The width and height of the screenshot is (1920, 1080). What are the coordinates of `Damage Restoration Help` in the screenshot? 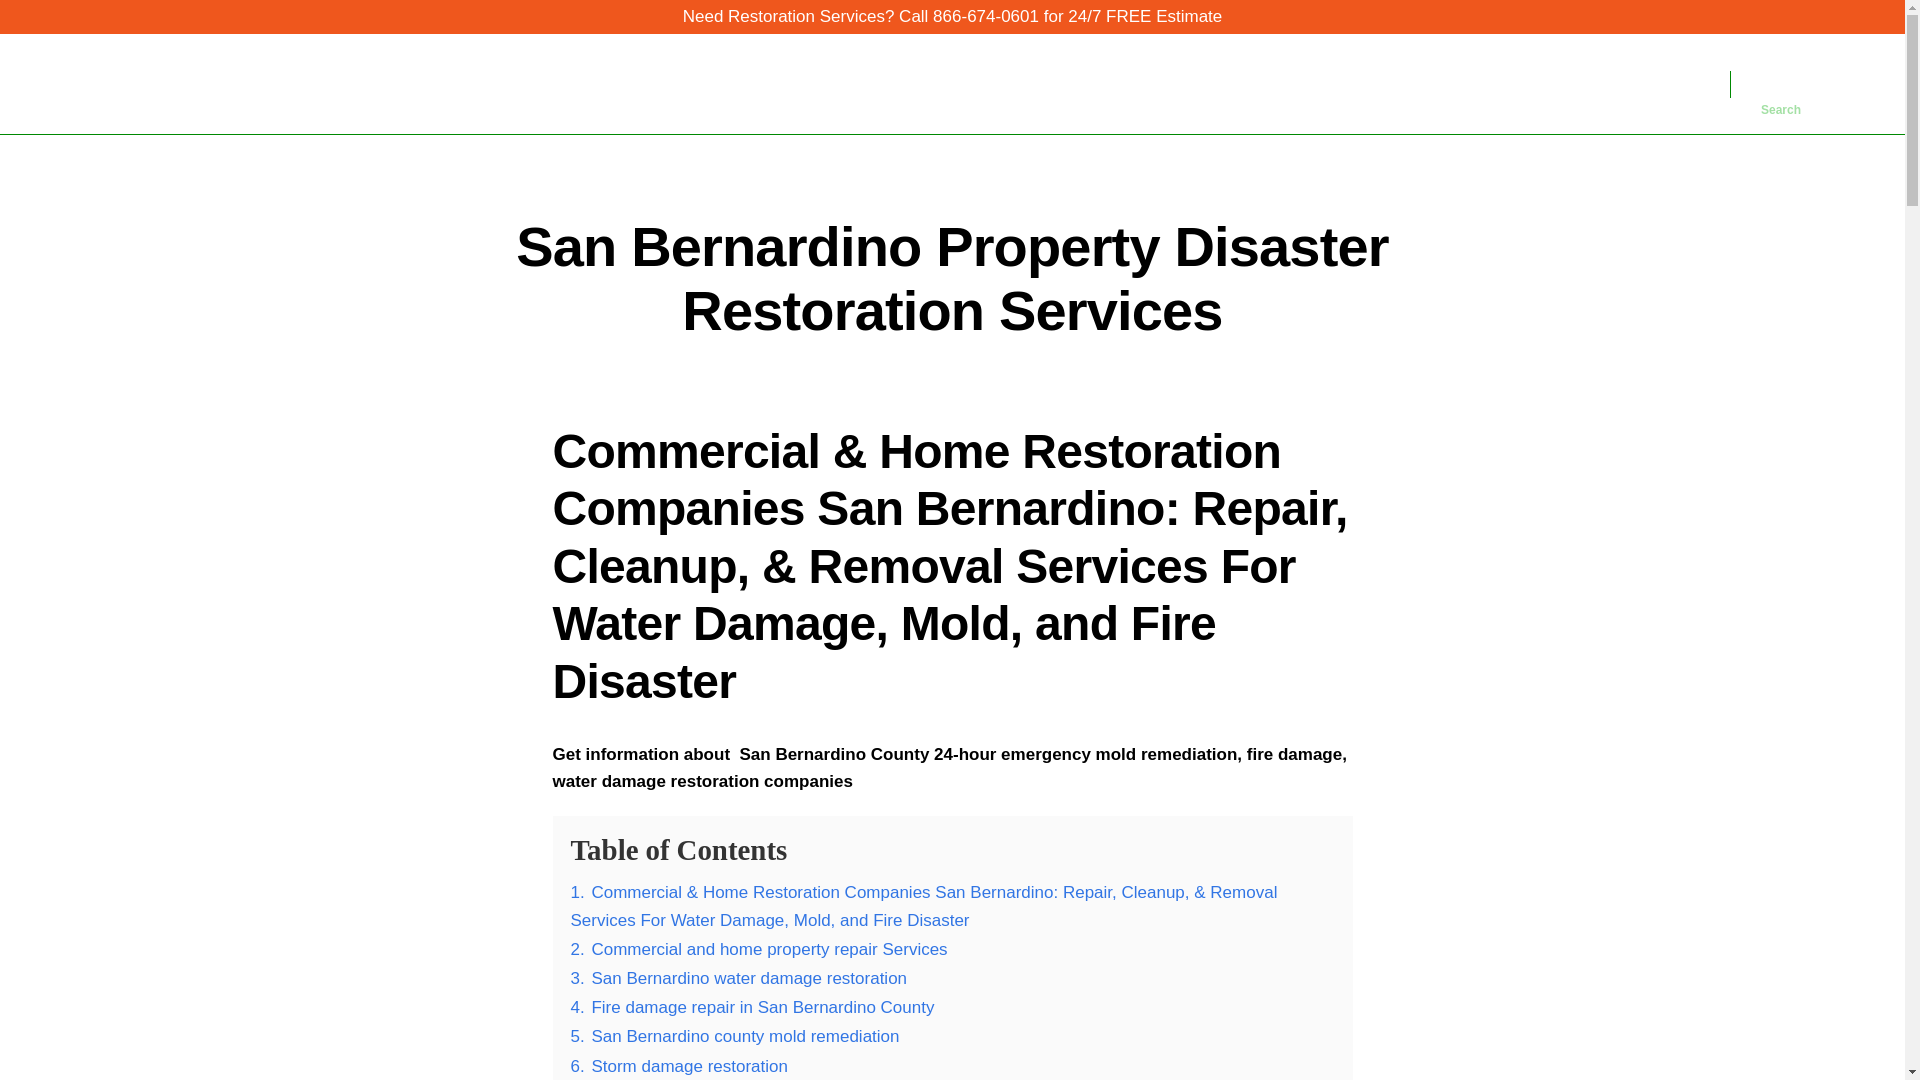 It's located at (253, 84).